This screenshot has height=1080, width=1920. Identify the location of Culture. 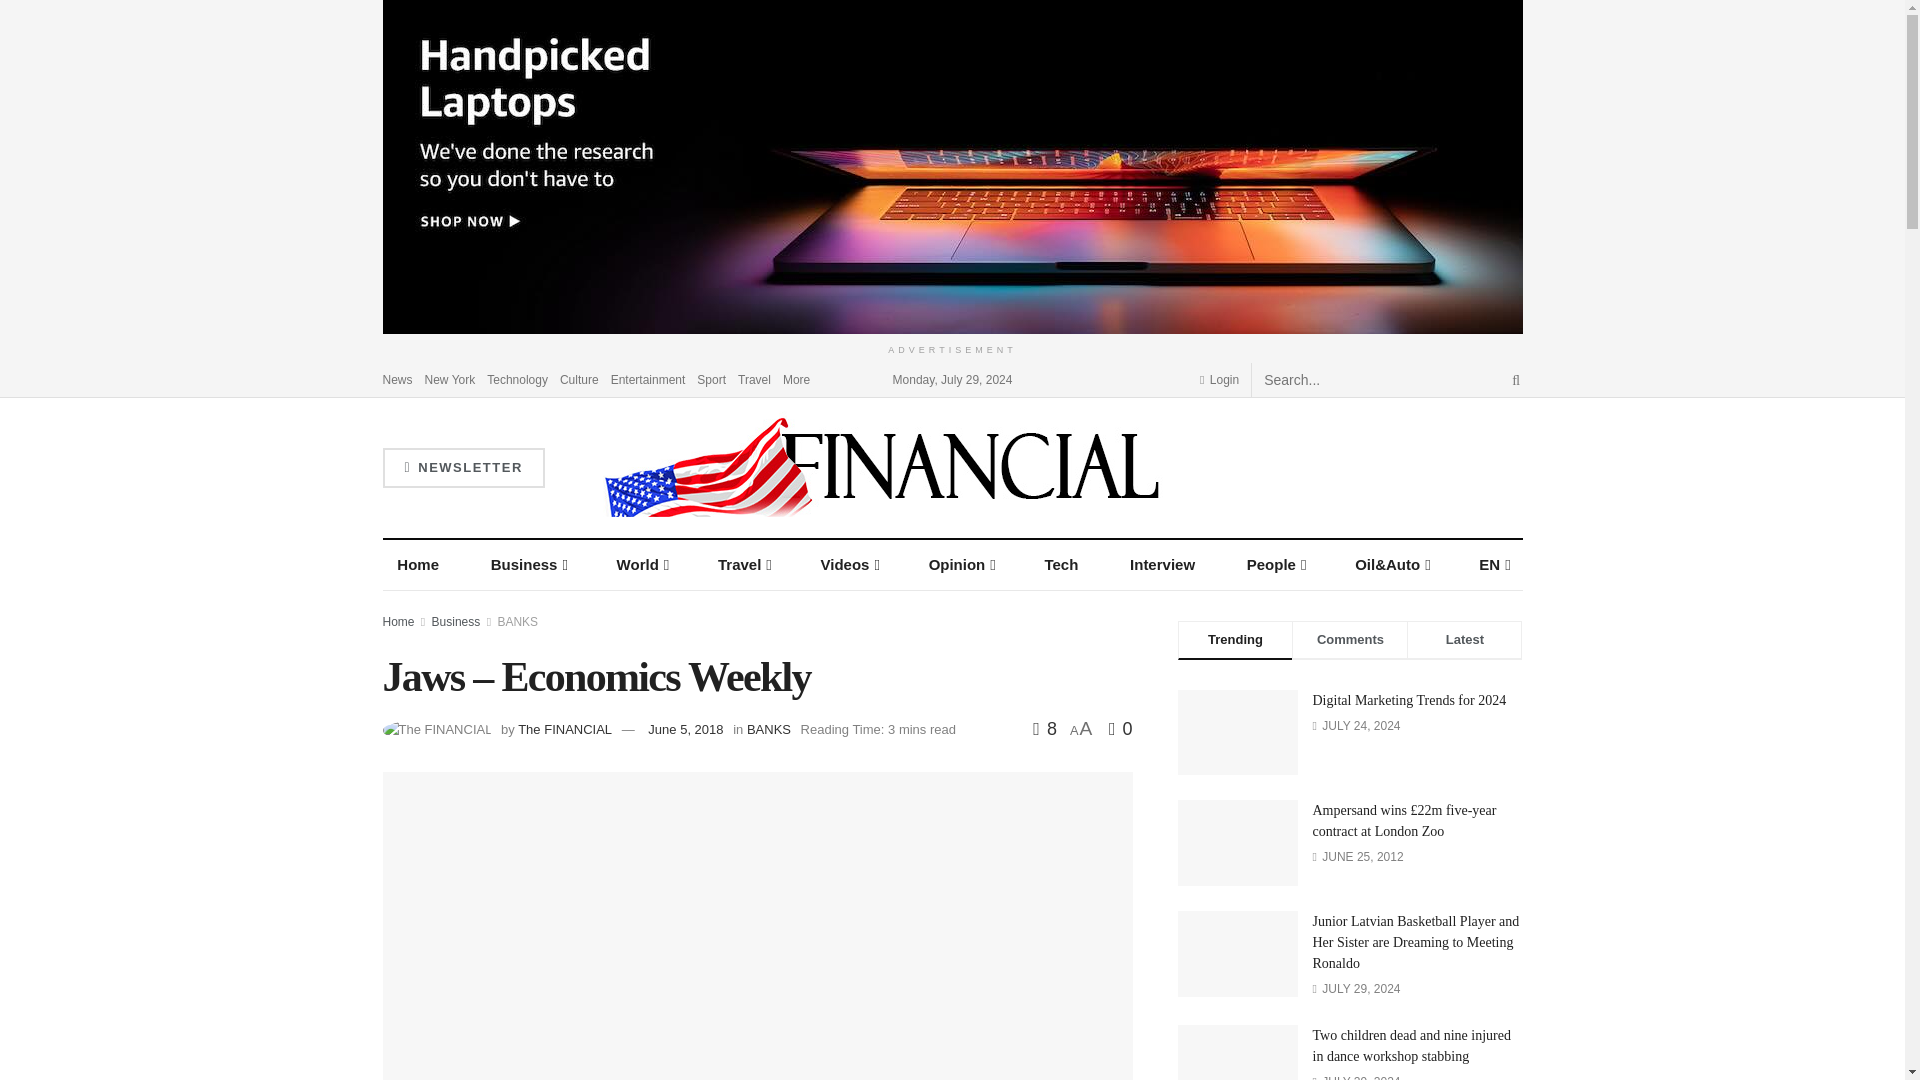
(580, 378).